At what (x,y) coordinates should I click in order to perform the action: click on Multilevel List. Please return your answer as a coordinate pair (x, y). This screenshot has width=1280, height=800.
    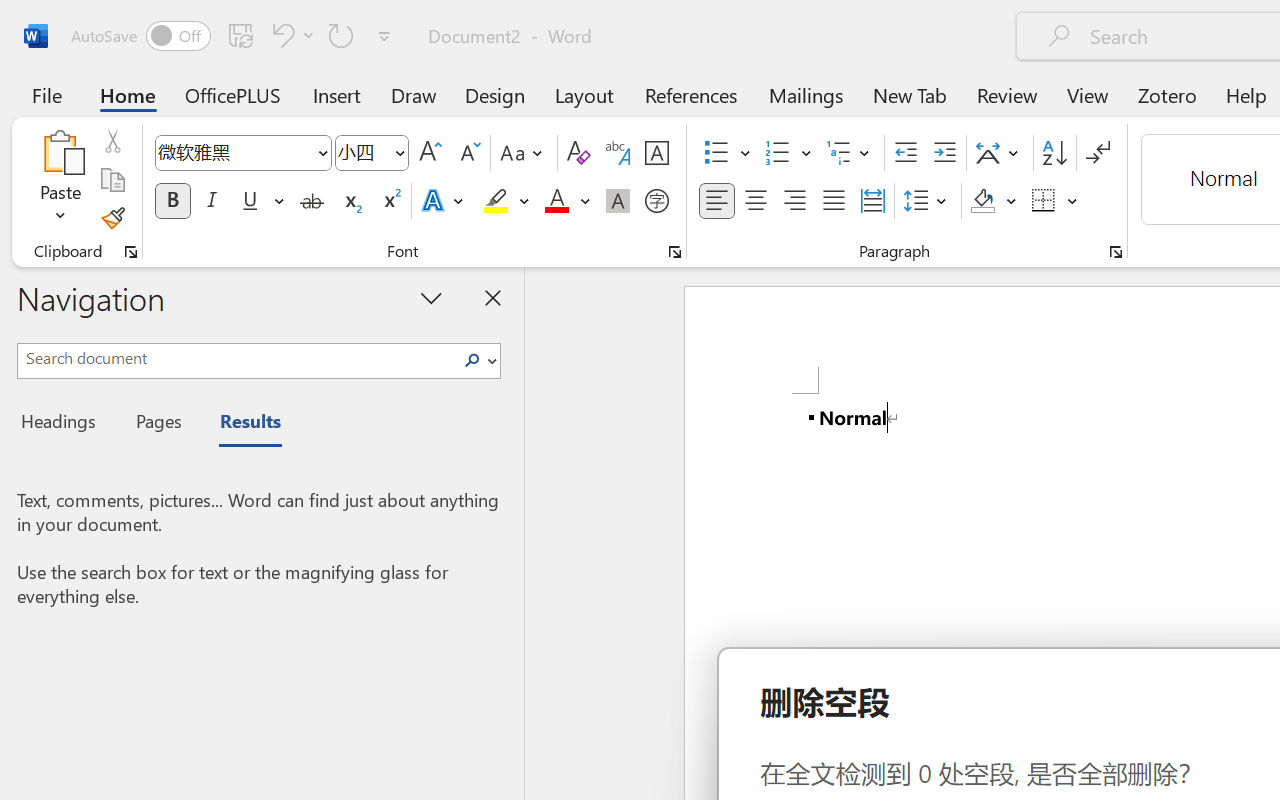
    Looking at the image, I should click on (850, 153).